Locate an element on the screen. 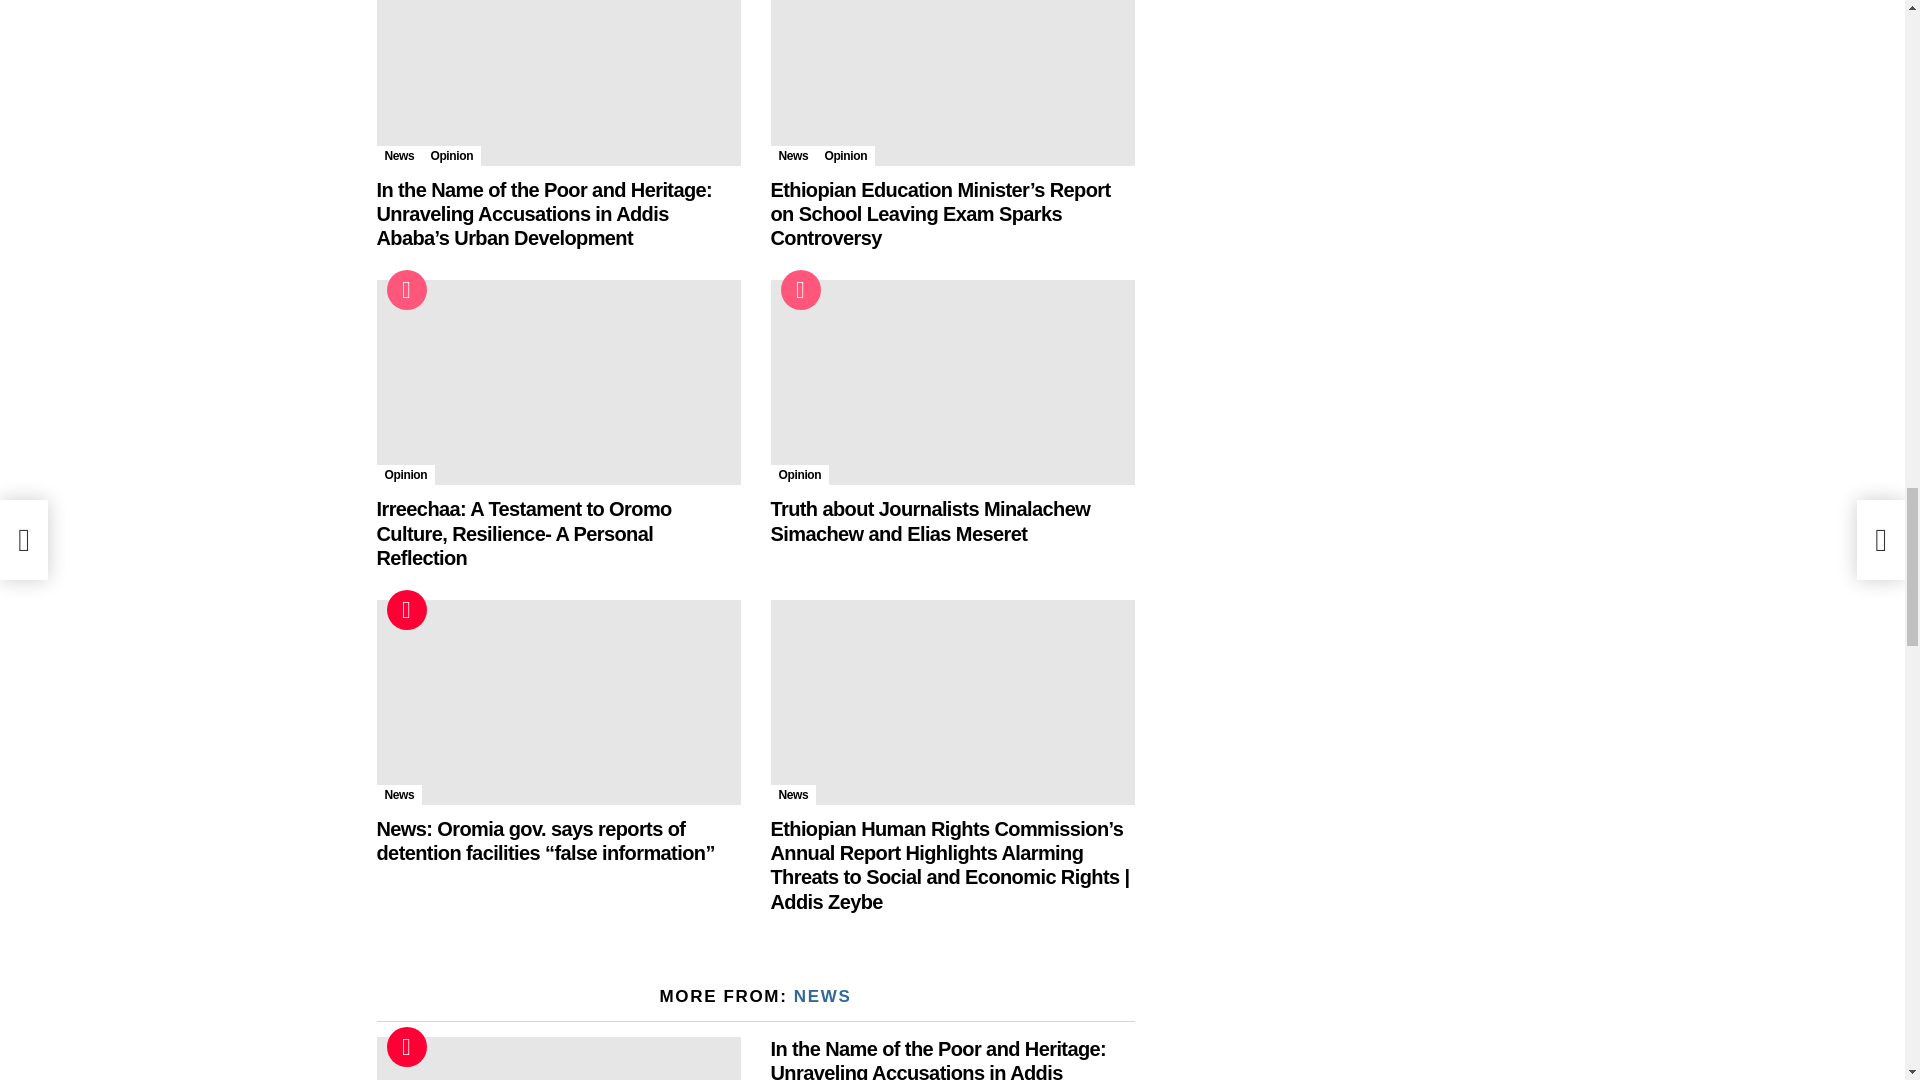 The image size is (1920, 1080). Hot is located at coordinates (406, 609).